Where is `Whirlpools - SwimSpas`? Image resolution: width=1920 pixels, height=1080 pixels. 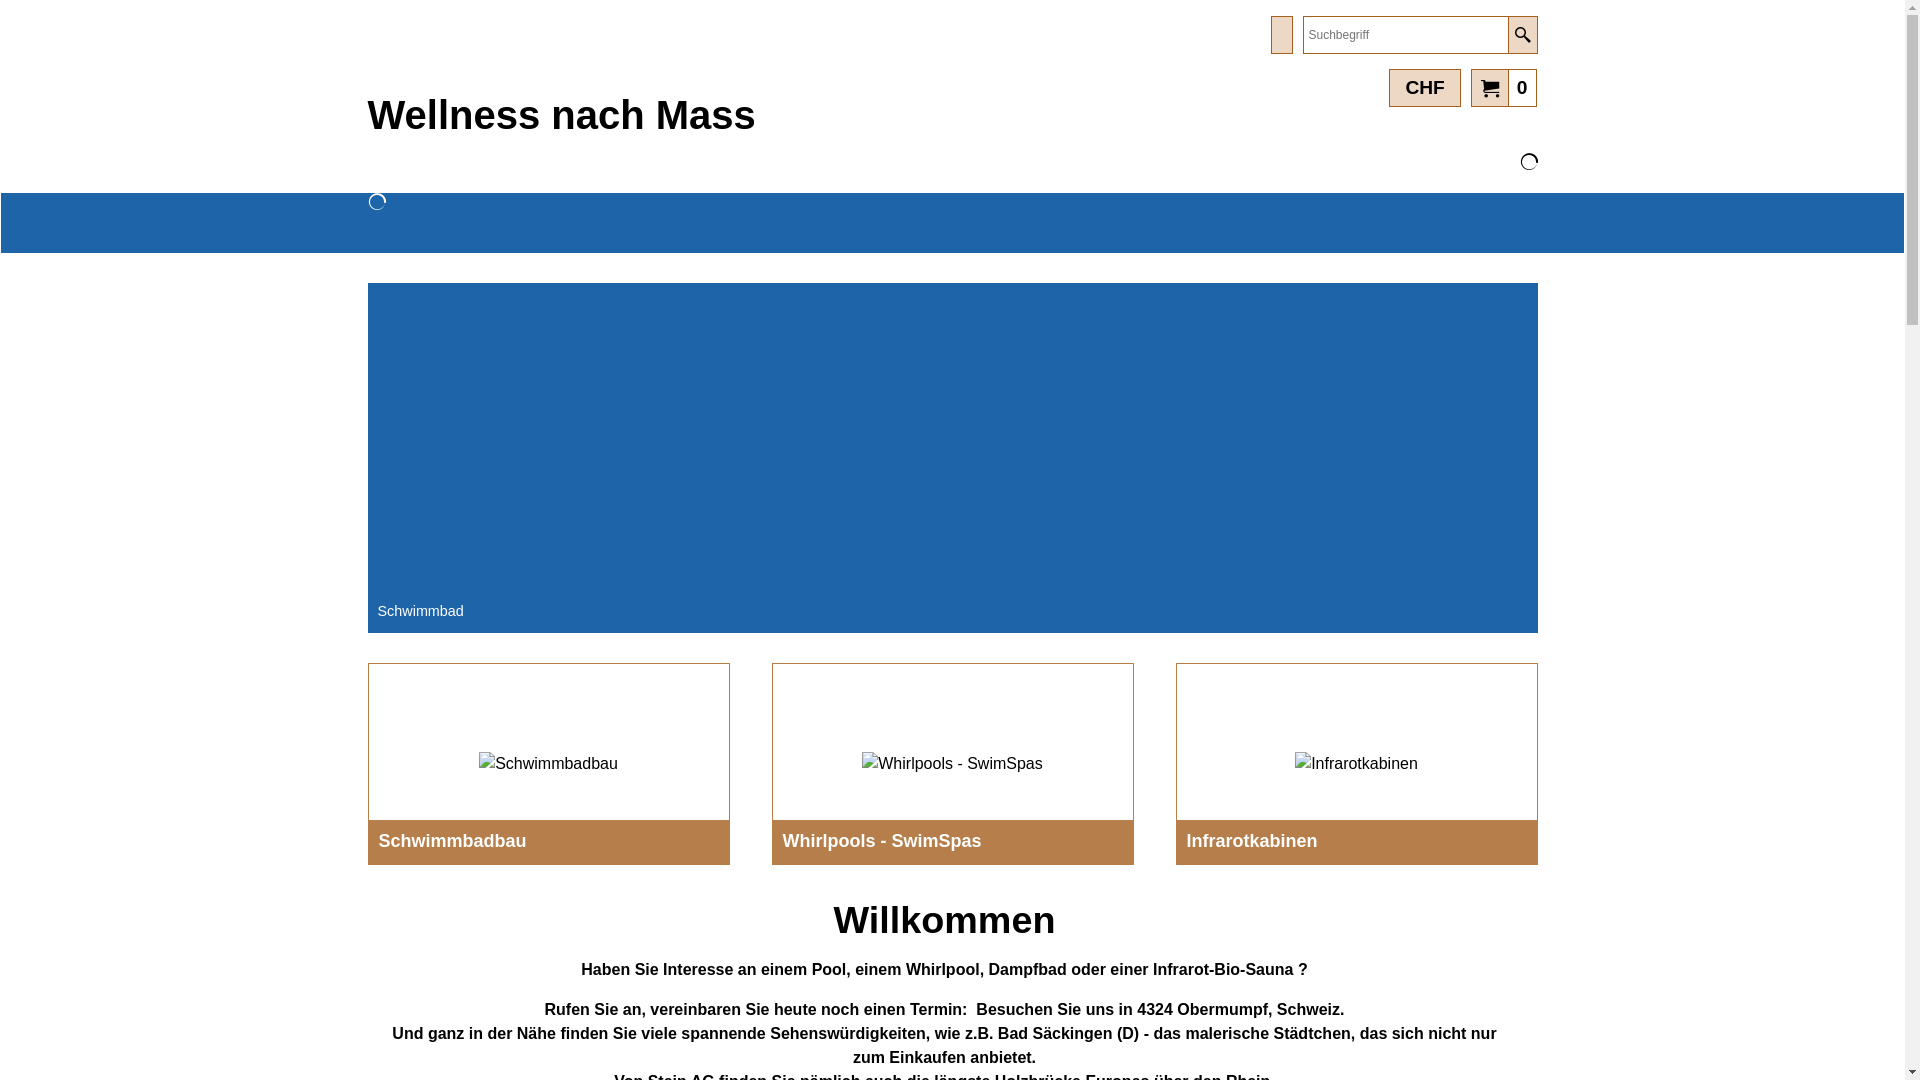
Whirlpools - SwimSpas is located at coordinates (952, 764).